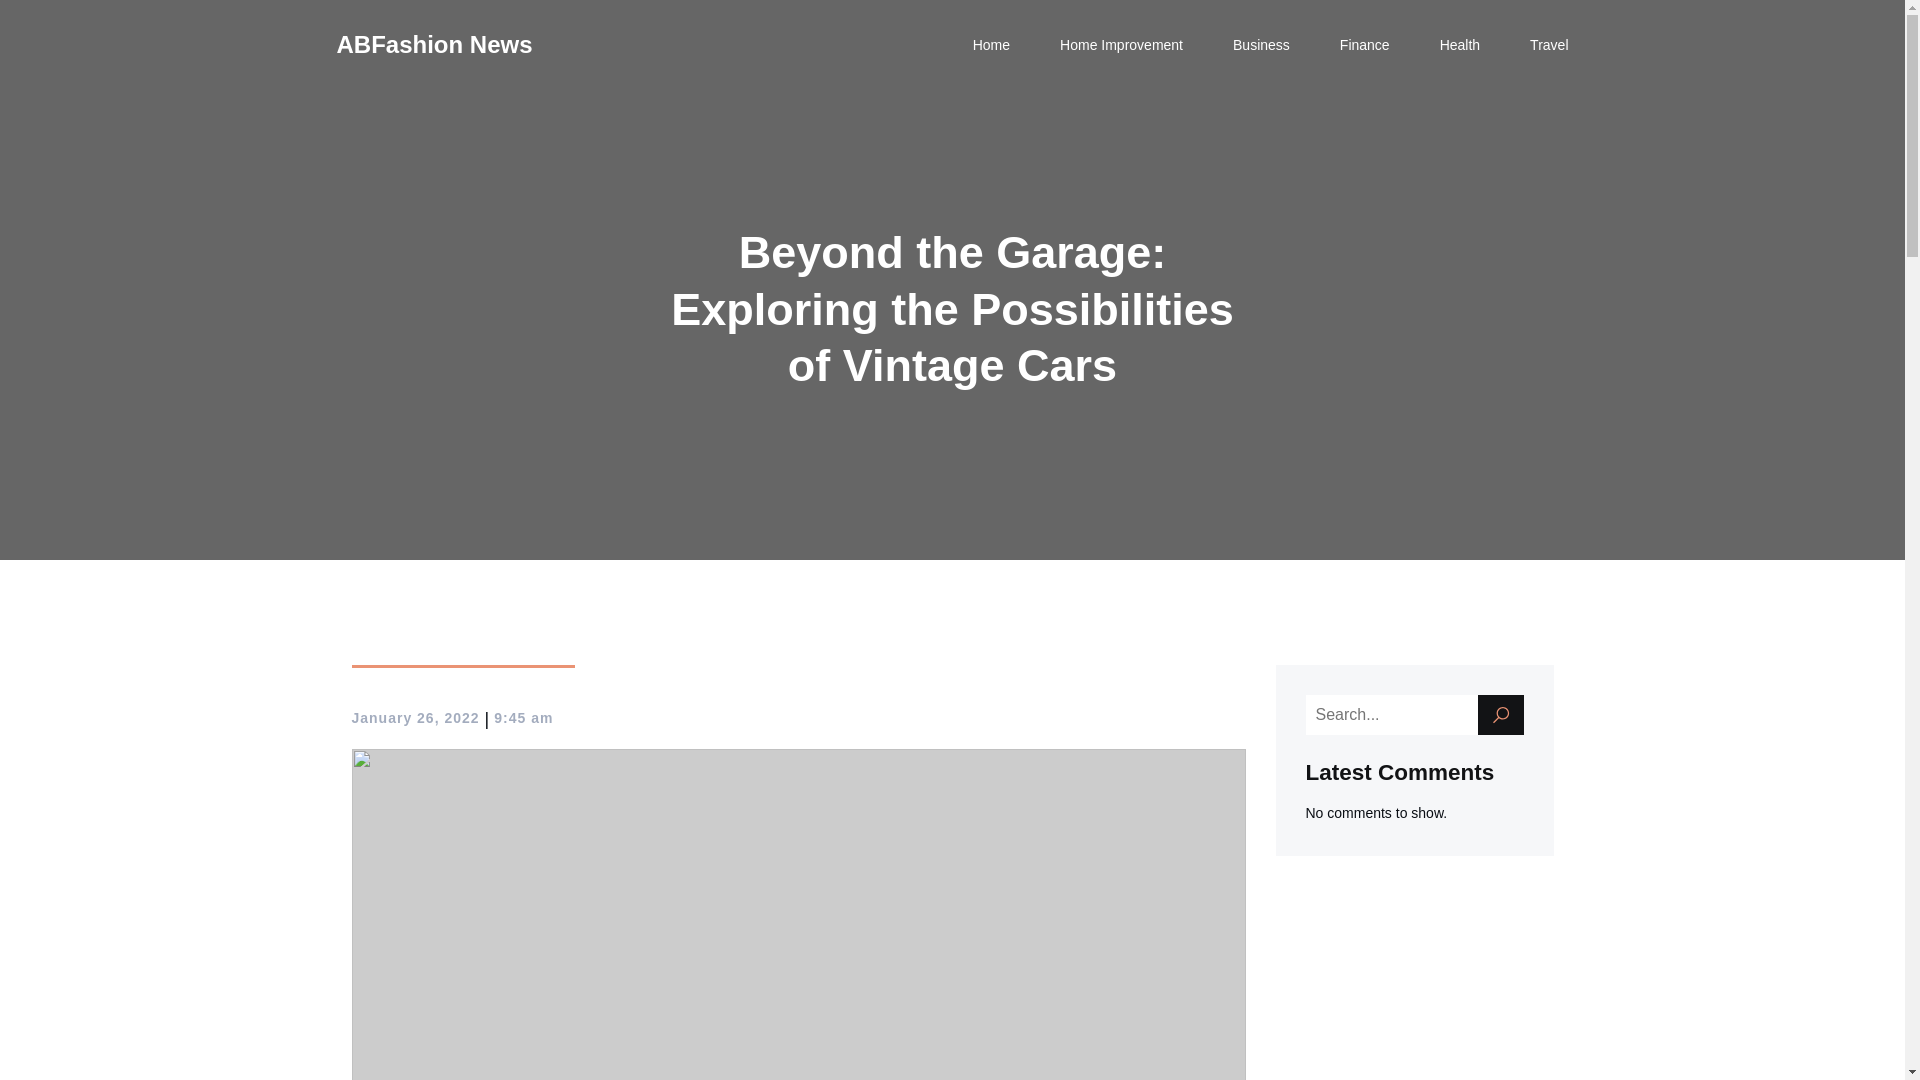  Describe the element at coordinates (434, 44) in the screenshot. I see `ABFashion News` at that location.